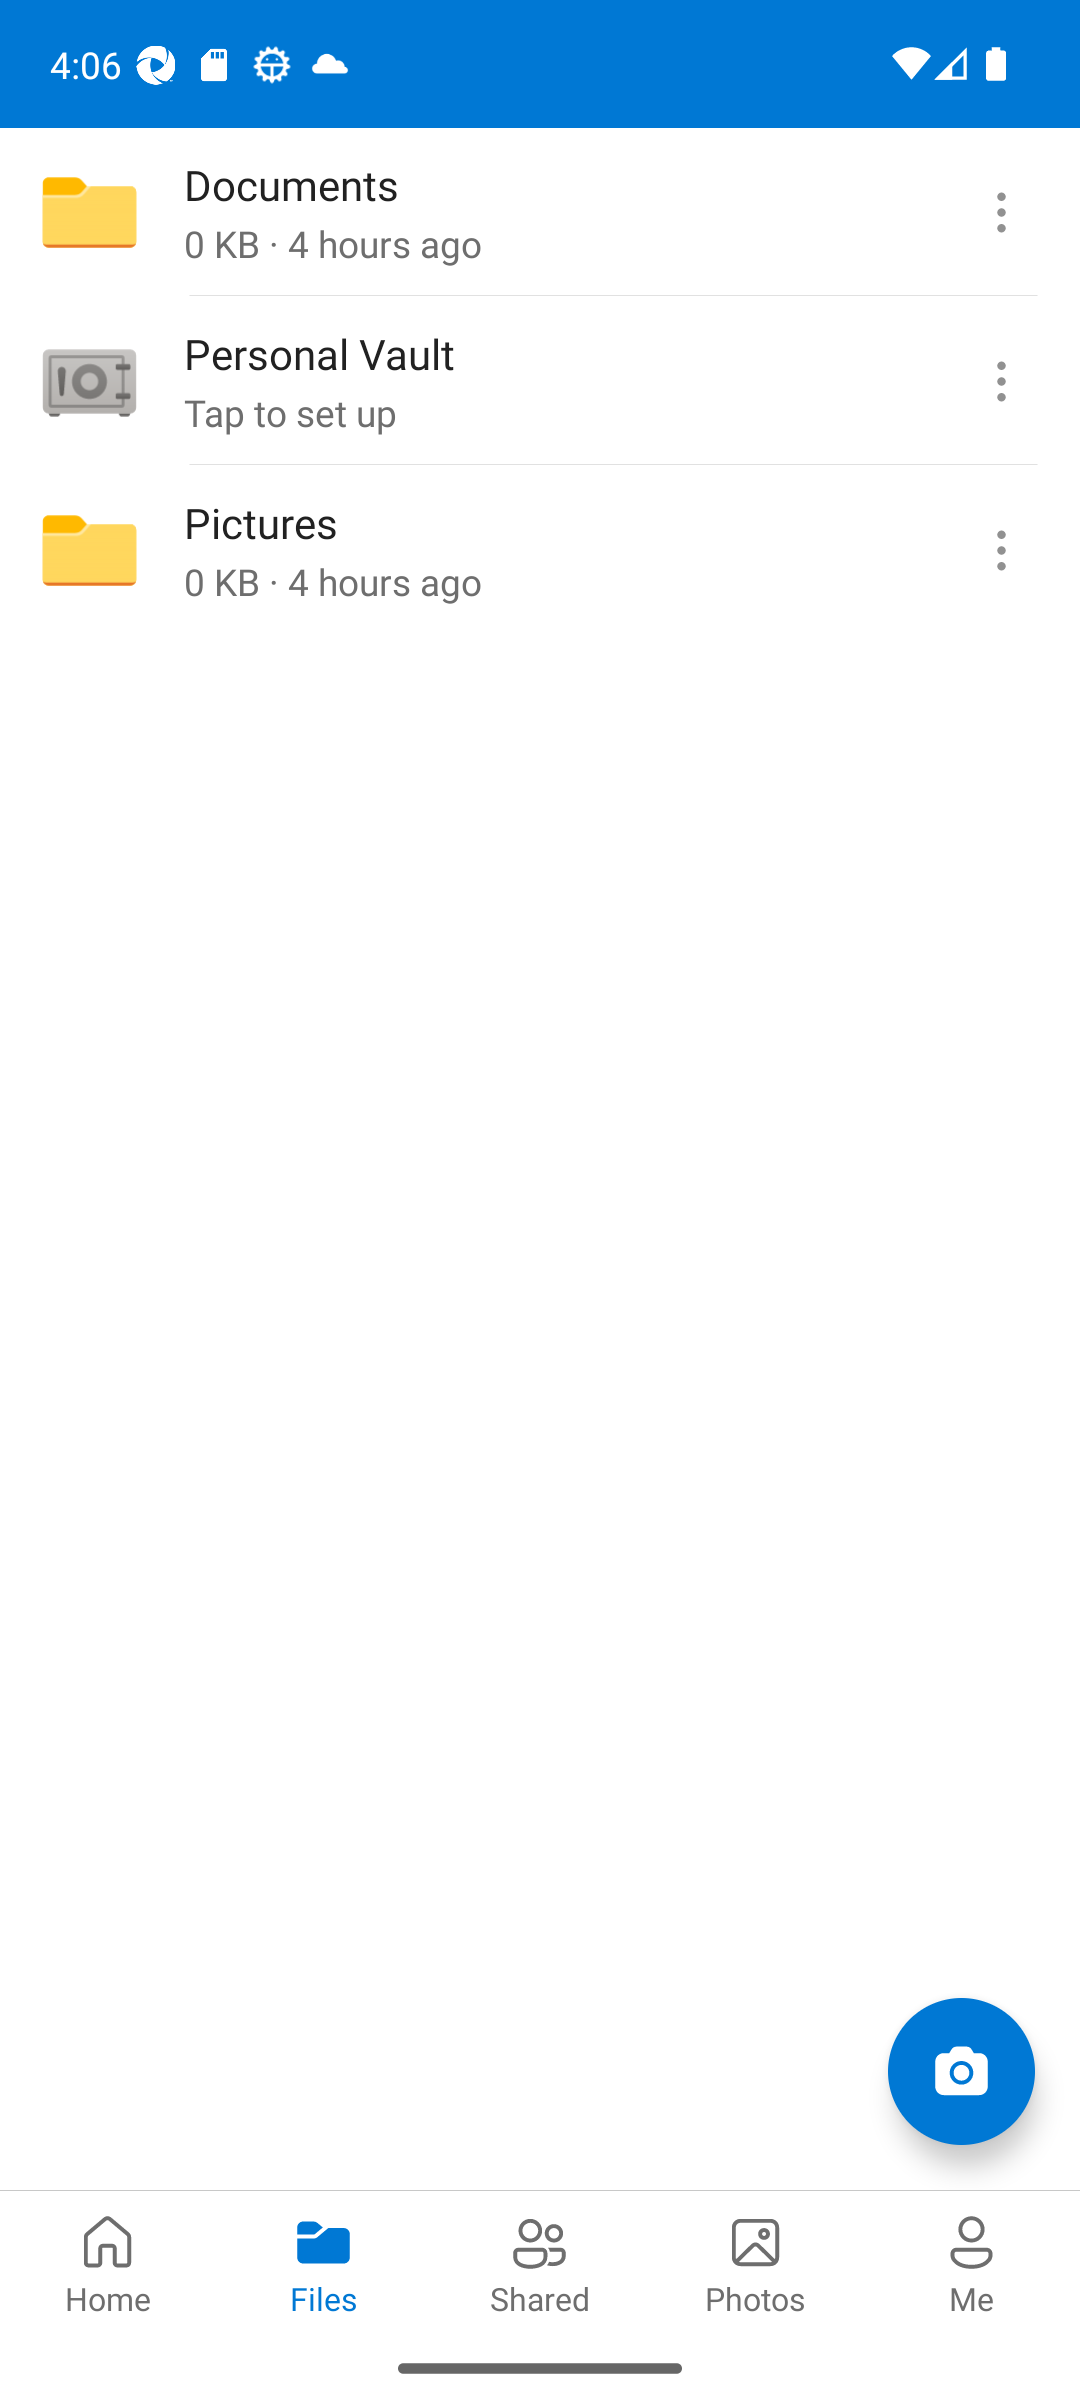  What do you see at coordinates (1000, 212) in the screenshot?
I see `Documents commands` at bounding box center [1000, 212].